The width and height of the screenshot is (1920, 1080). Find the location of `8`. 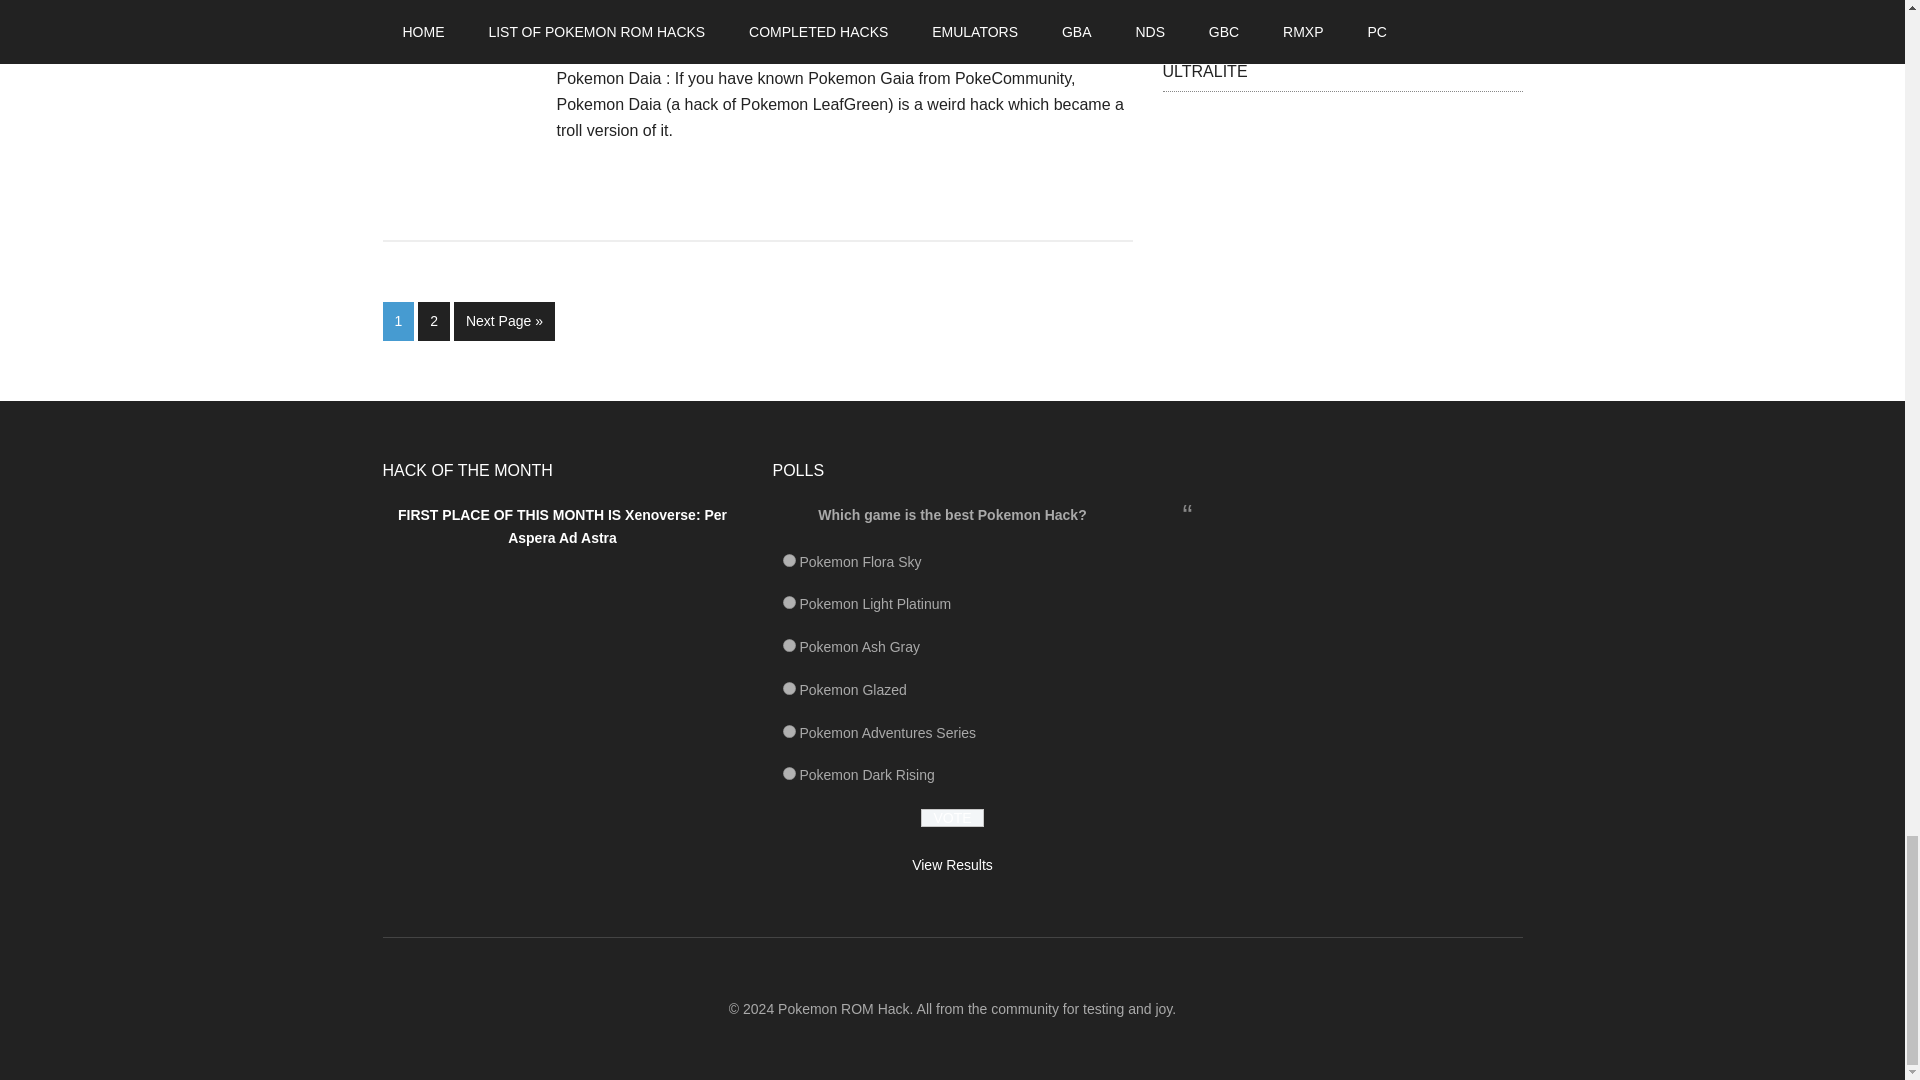

8 is located at coordinates (788, 646).